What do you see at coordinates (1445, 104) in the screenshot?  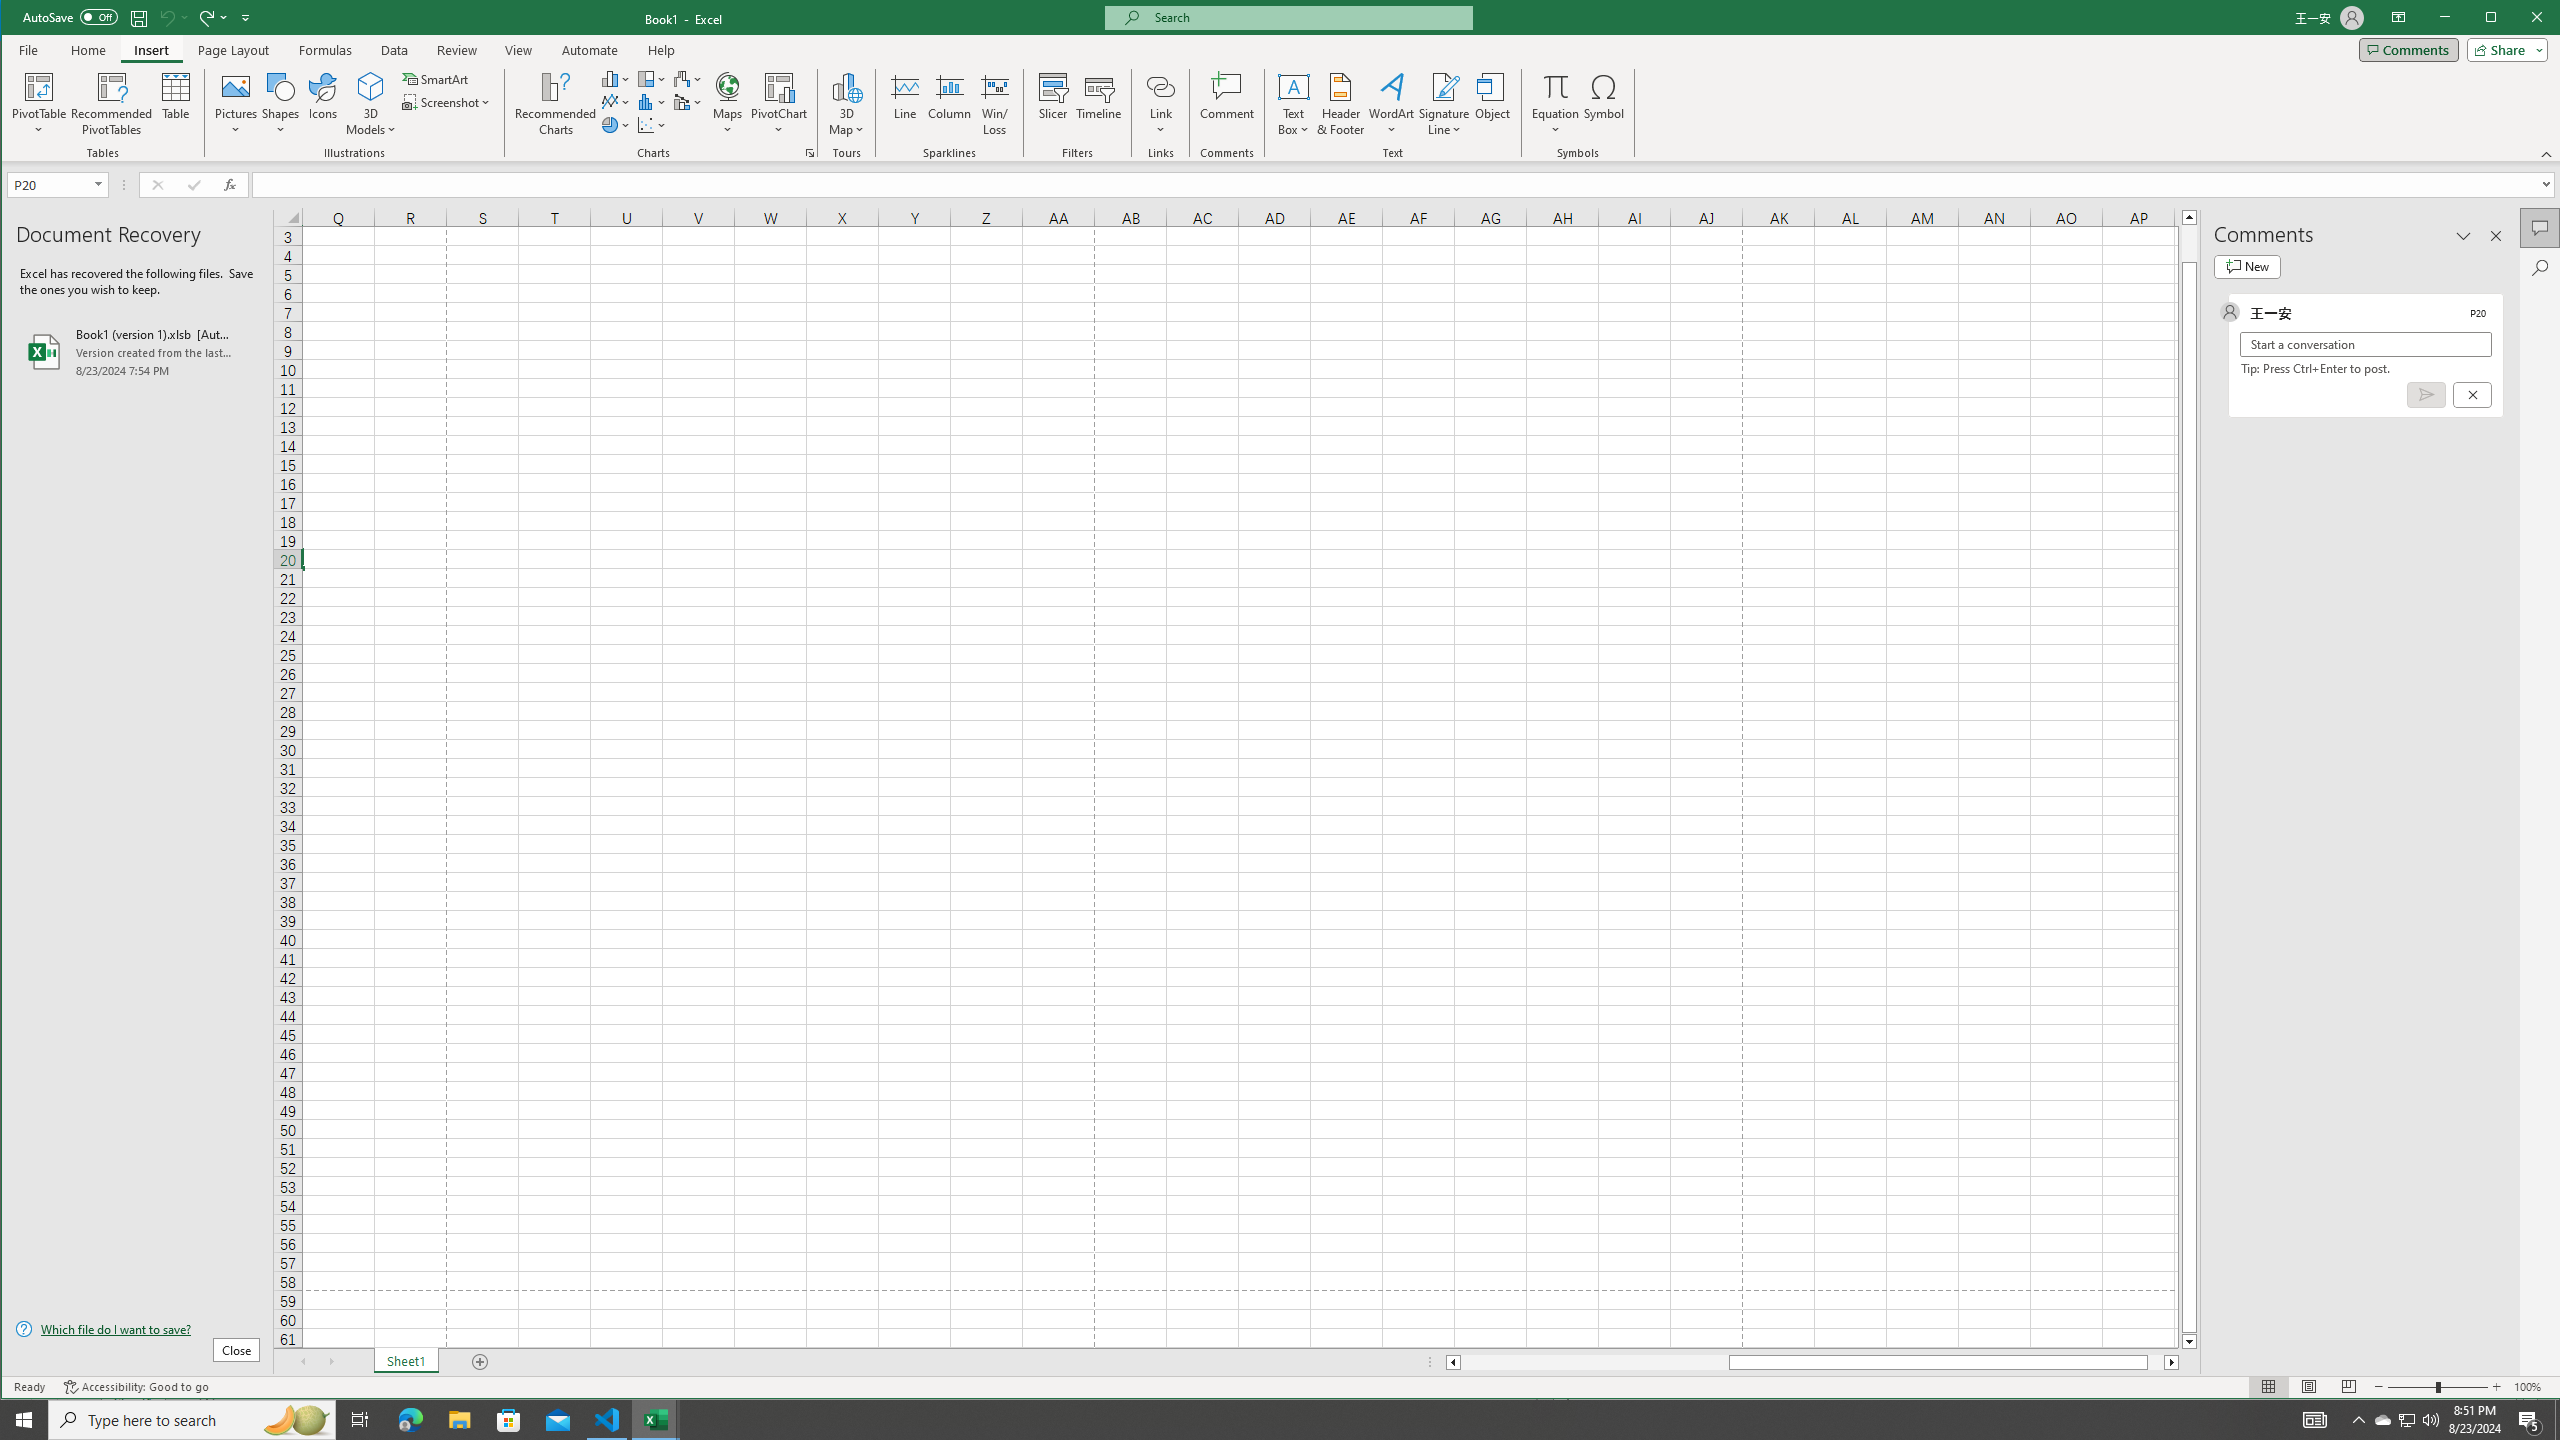 I see `Signature Line` at bounding box center [1445, 104].